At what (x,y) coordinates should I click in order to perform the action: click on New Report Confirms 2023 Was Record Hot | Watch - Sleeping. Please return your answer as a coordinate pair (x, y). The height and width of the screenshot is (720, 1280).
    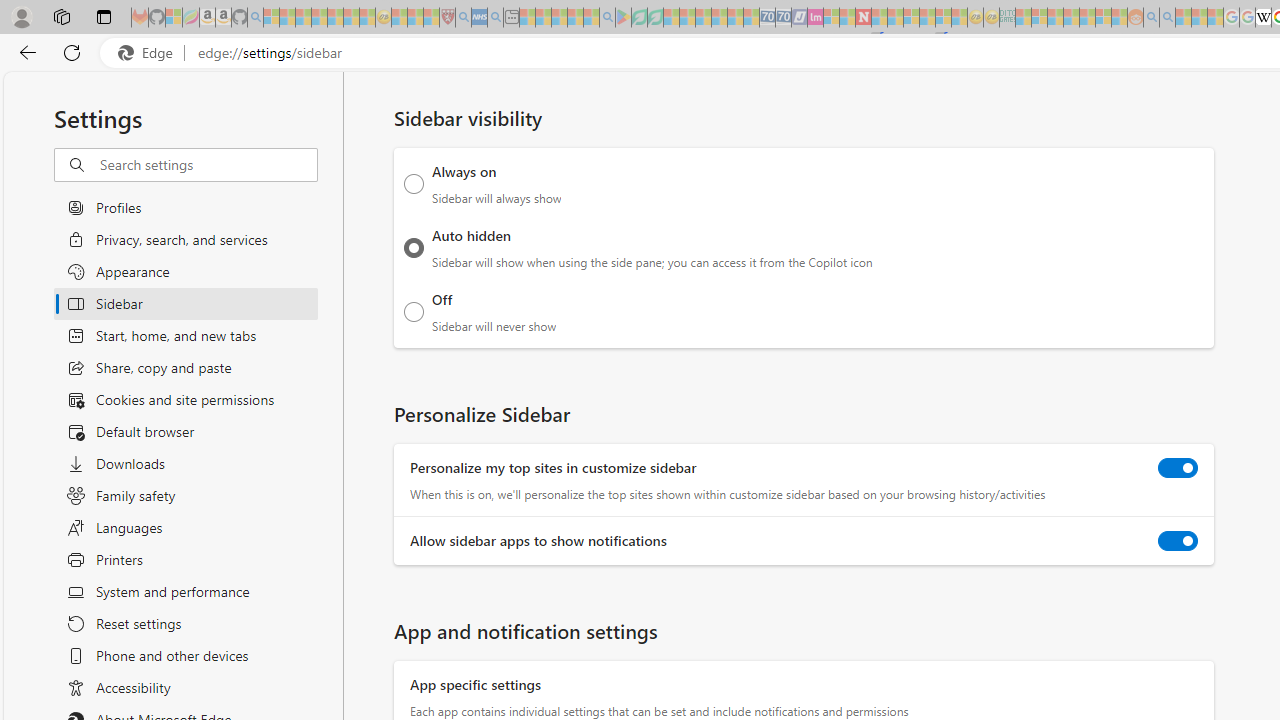
    Looking at the image, I should click on (335, 18).